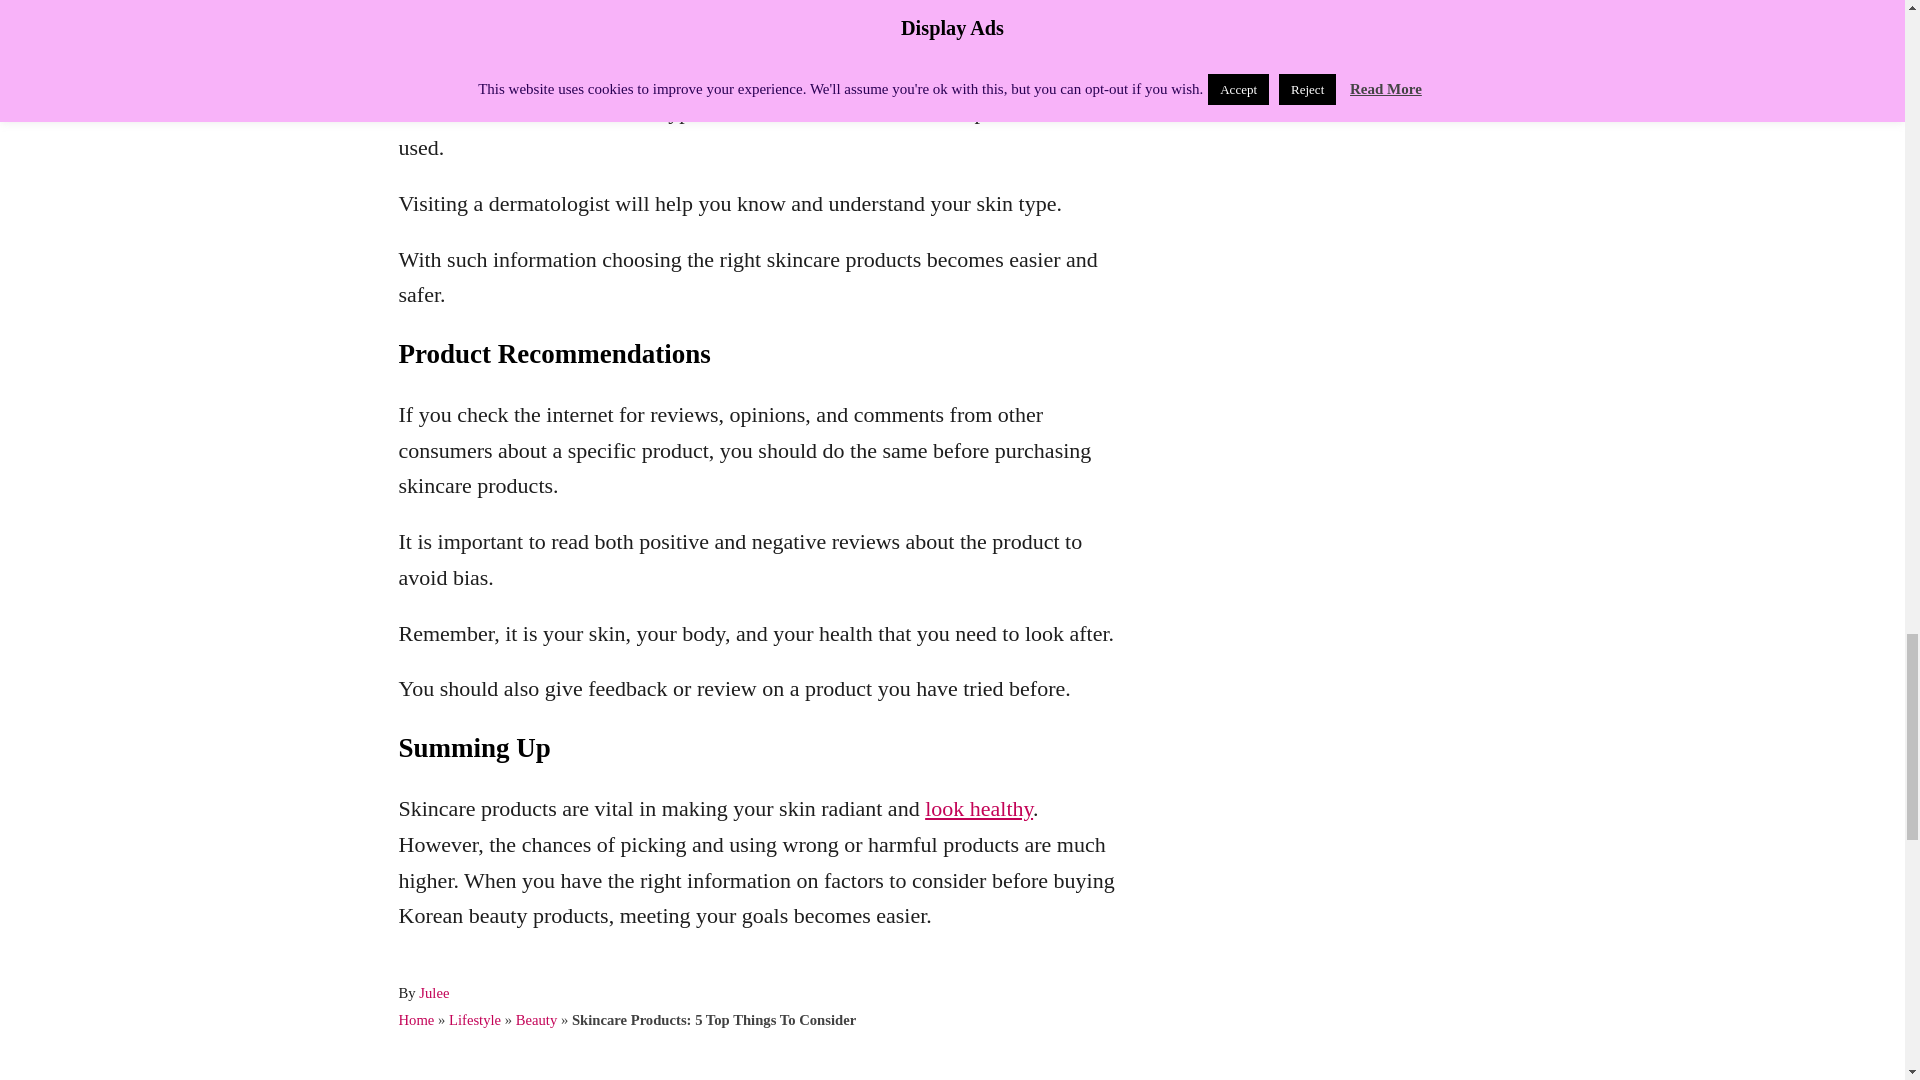 The height and width of the screenshot is (1080, 1920). What do you see at coordinates (978, 808) in the screenshot?
I see `look healthy` at bounding box center [978, 808].